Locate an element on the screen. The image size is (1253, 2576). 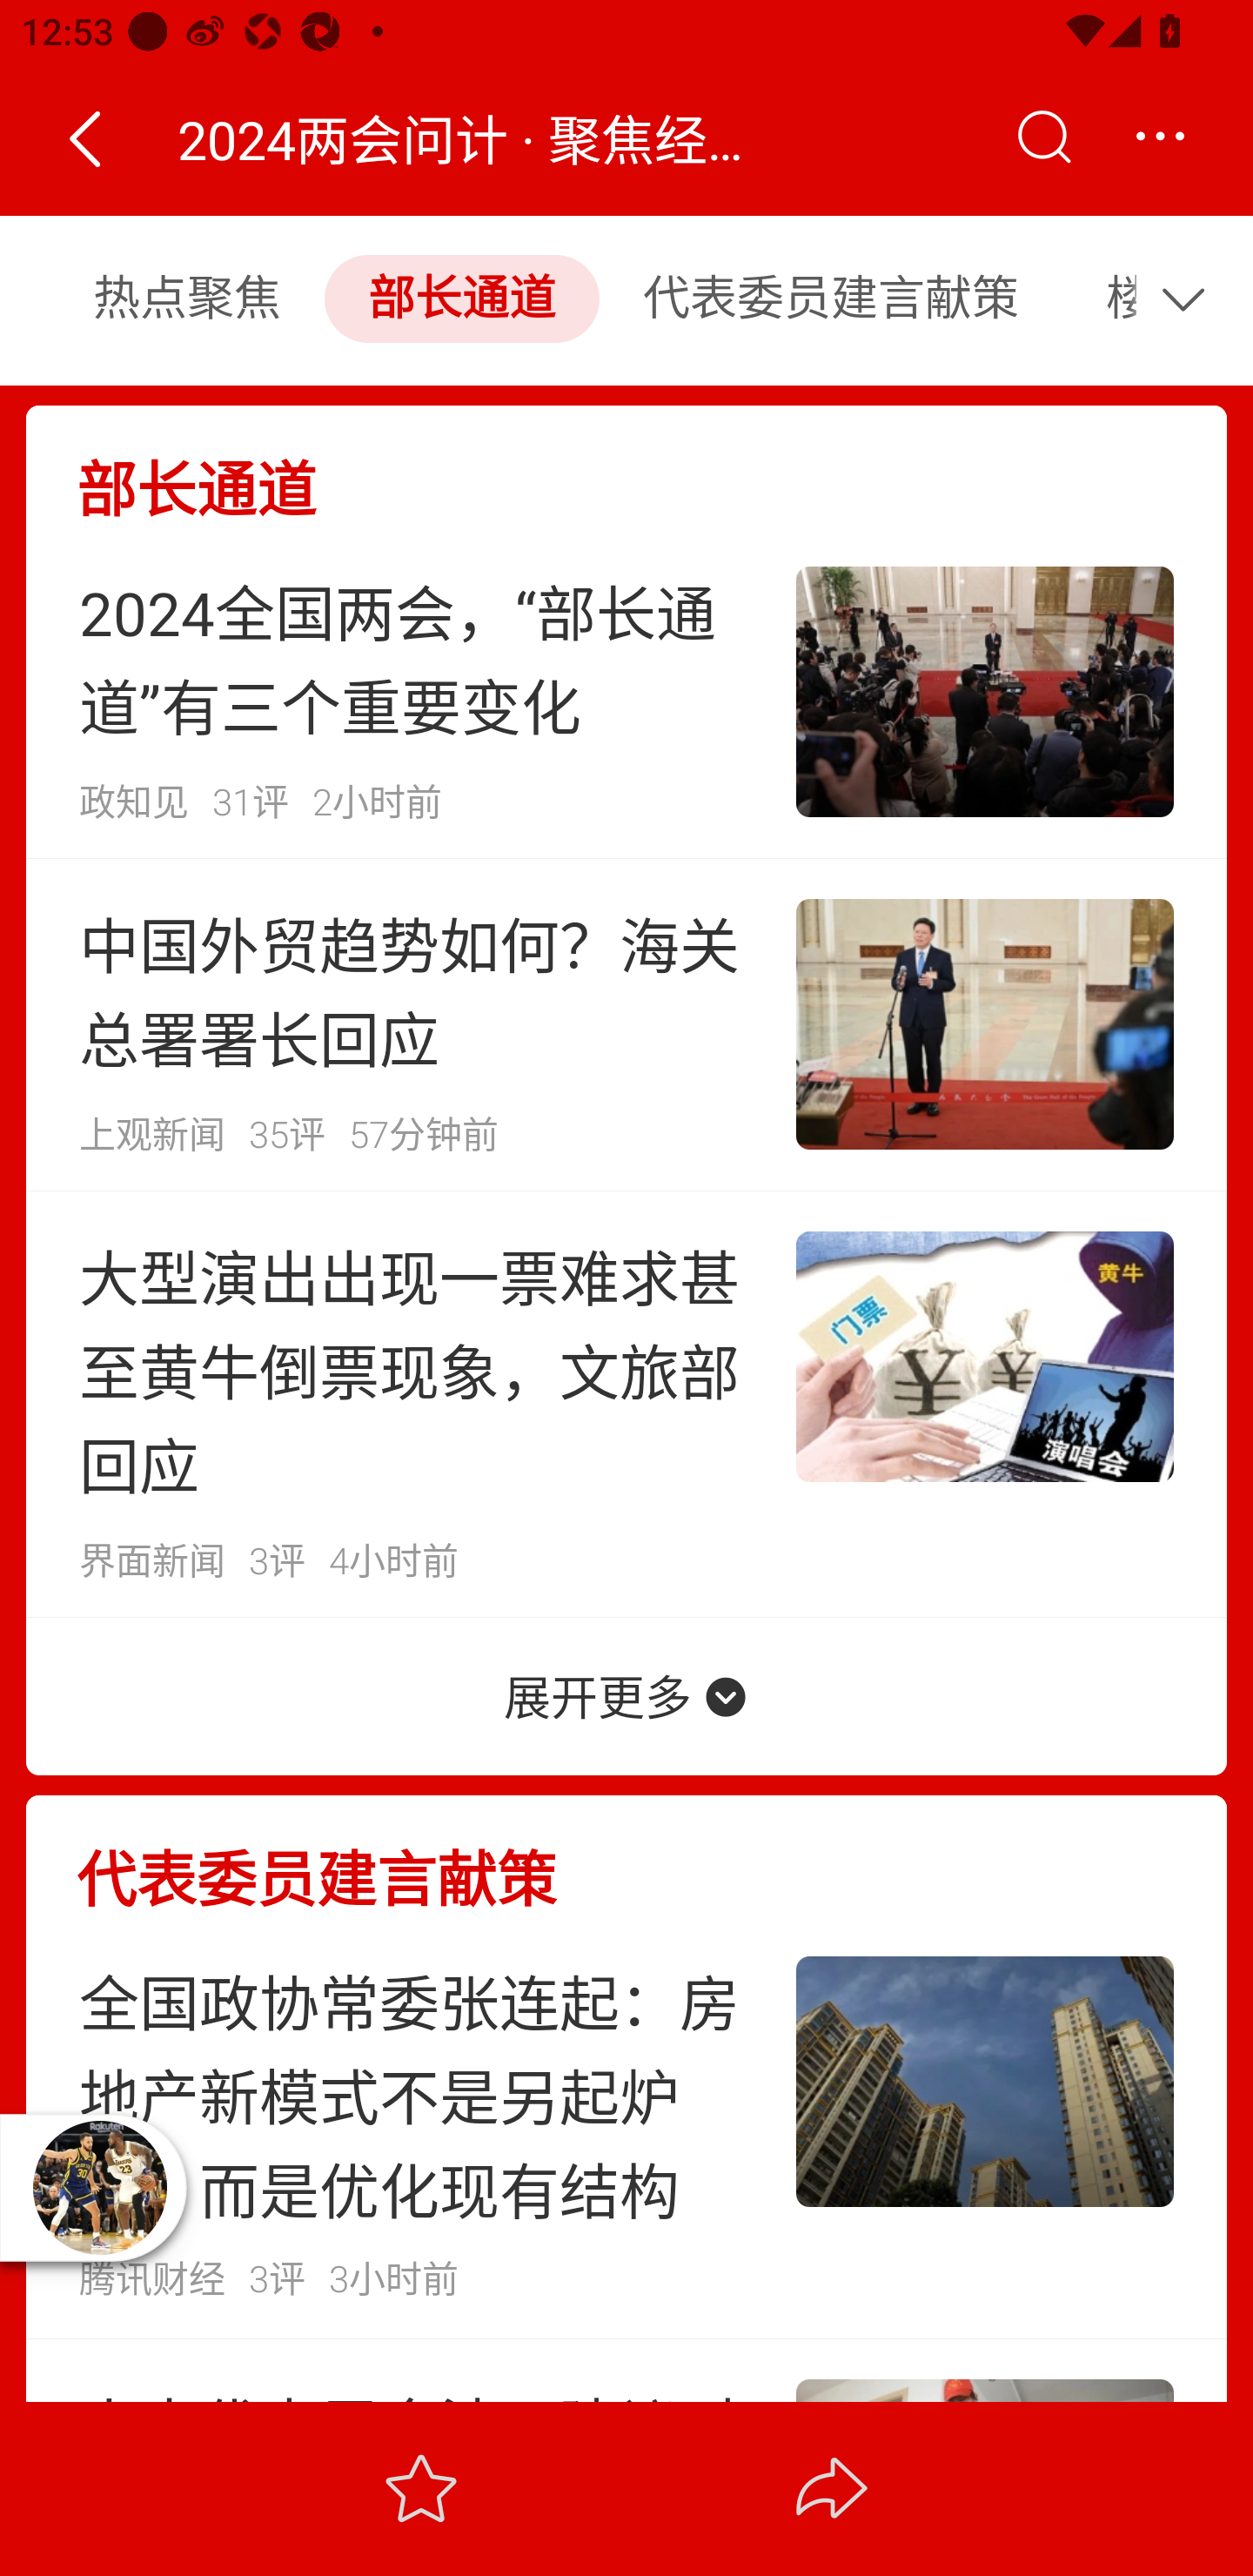
热点聚焦 is located at coordinates (186, 299).